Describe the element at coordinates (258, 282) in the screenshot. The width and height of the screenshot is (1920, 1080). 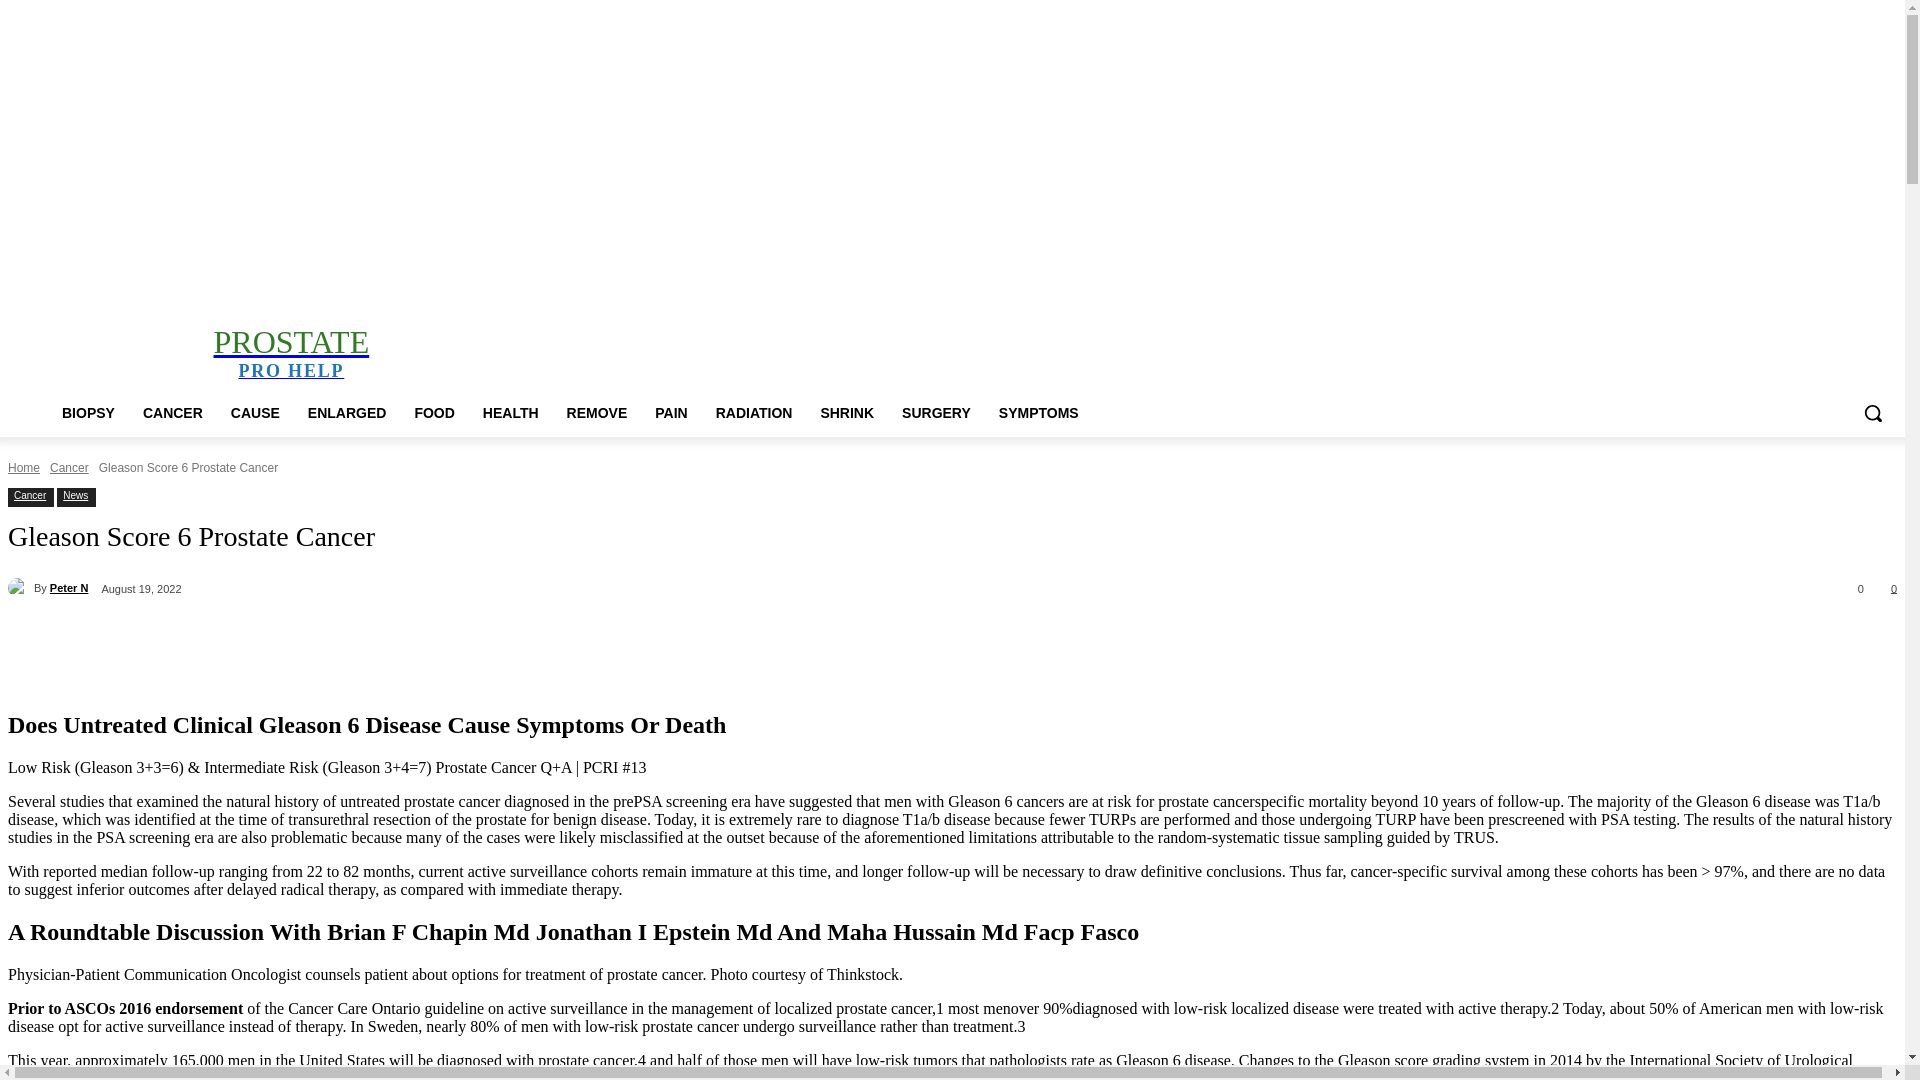
I see `Cancer` at that location.